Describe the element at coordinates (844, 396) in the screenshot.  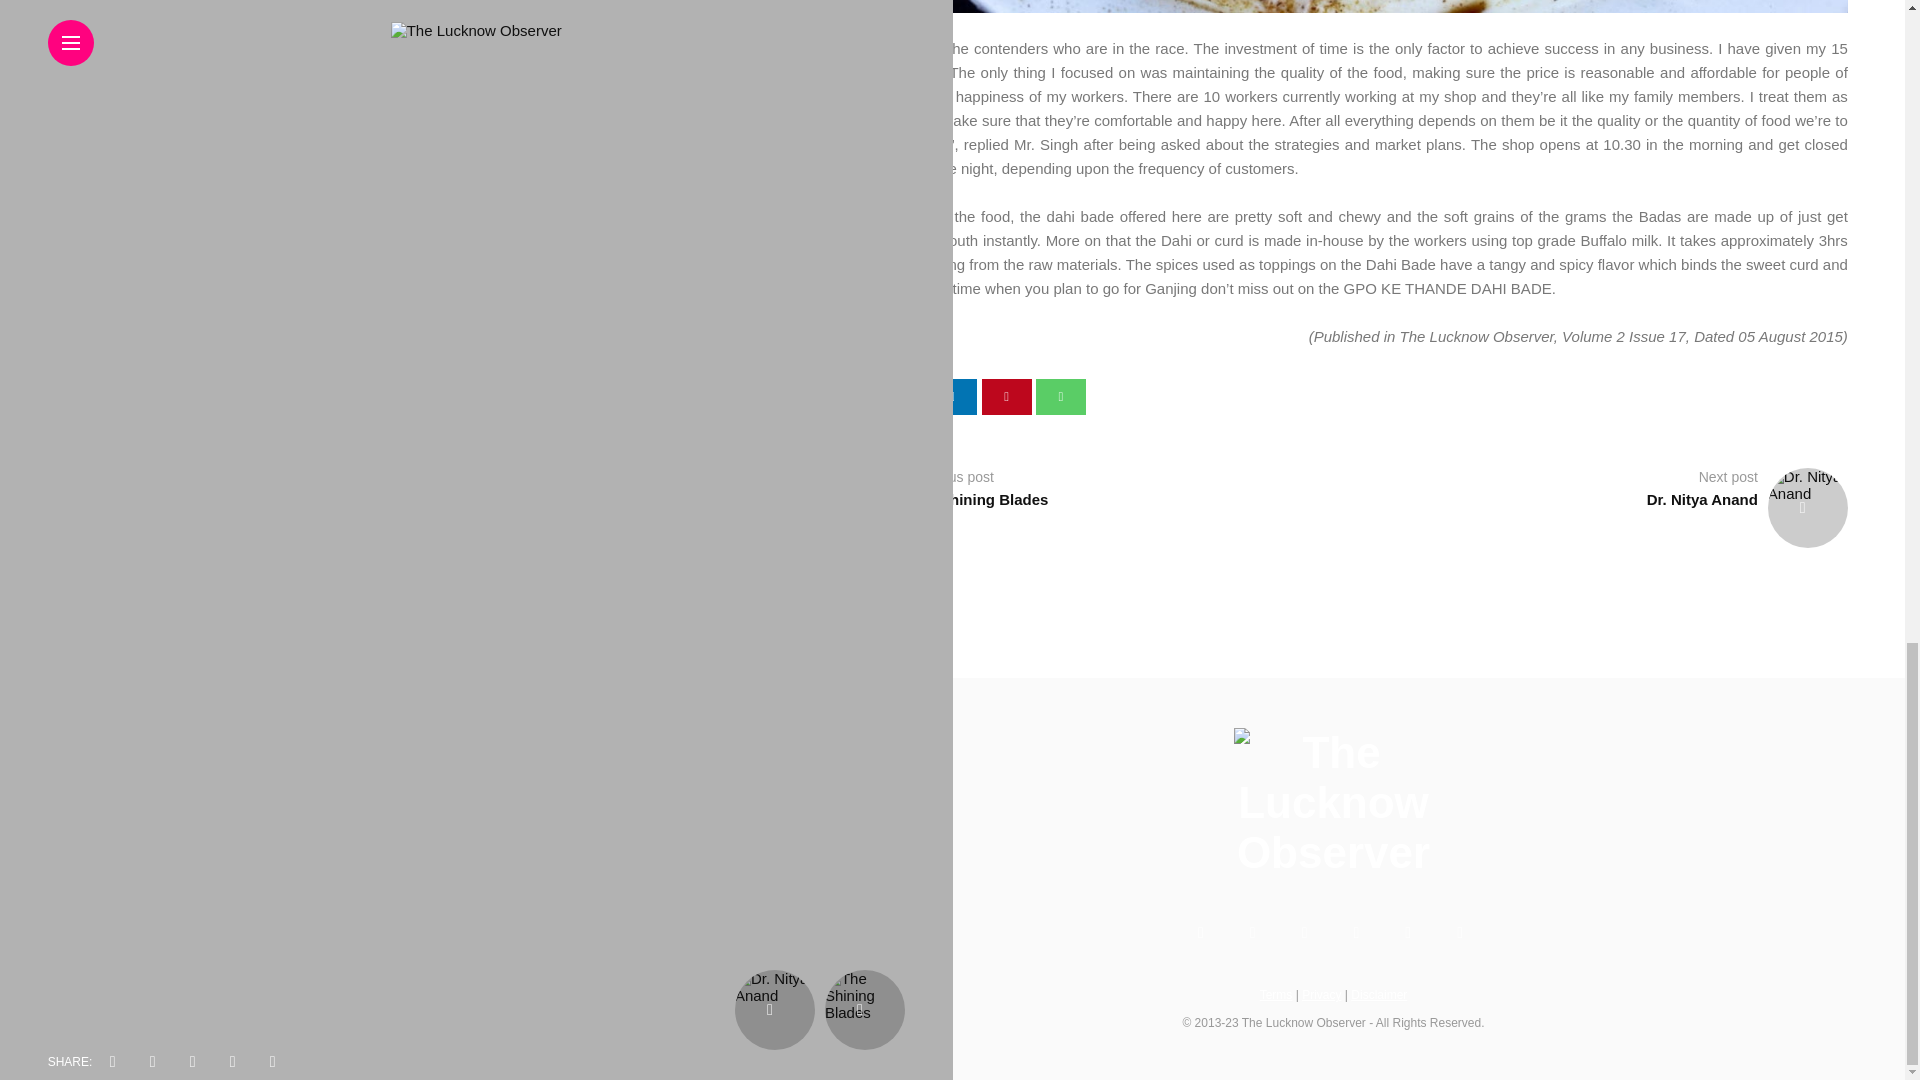
I see `facebook` at that location.